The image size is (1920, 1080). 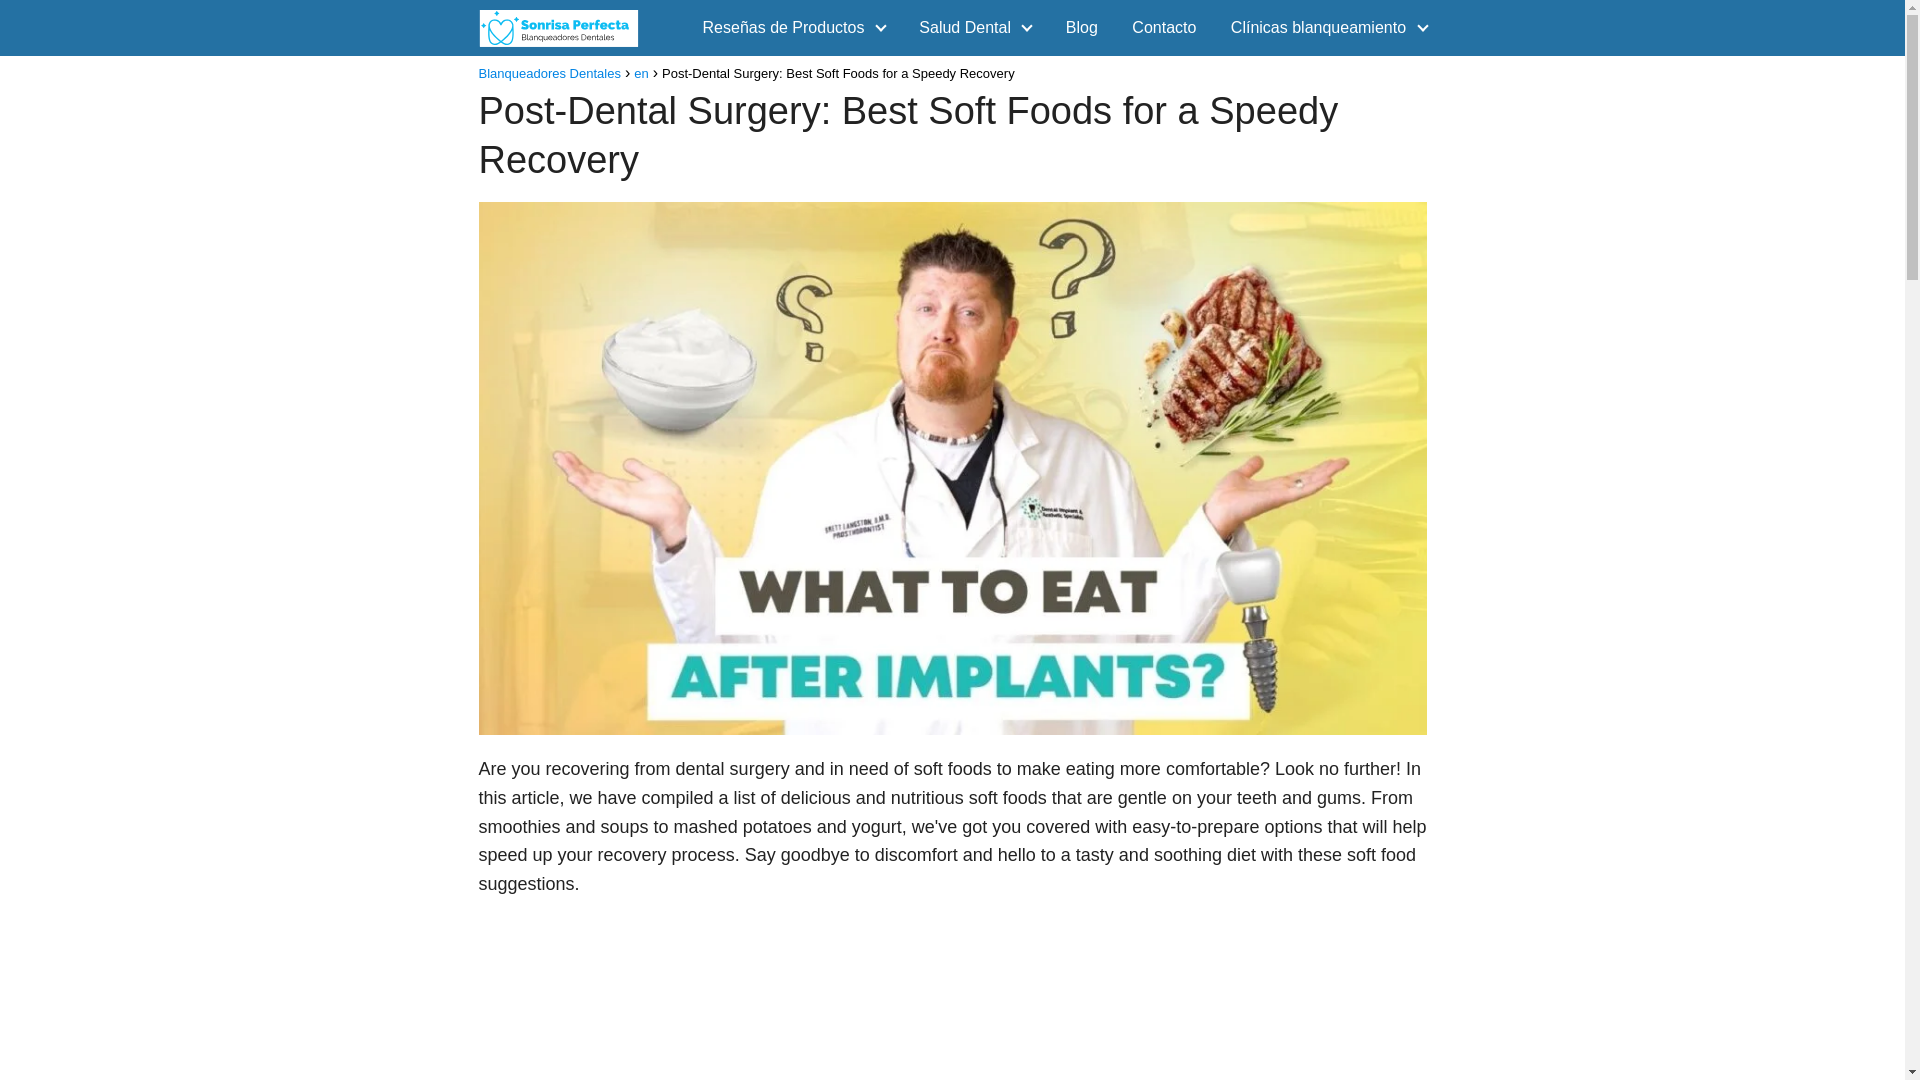 What do you see at coordinates (1164, 27) in the screenshot?
I see `Contacto` at bounding box center [1164, 27].